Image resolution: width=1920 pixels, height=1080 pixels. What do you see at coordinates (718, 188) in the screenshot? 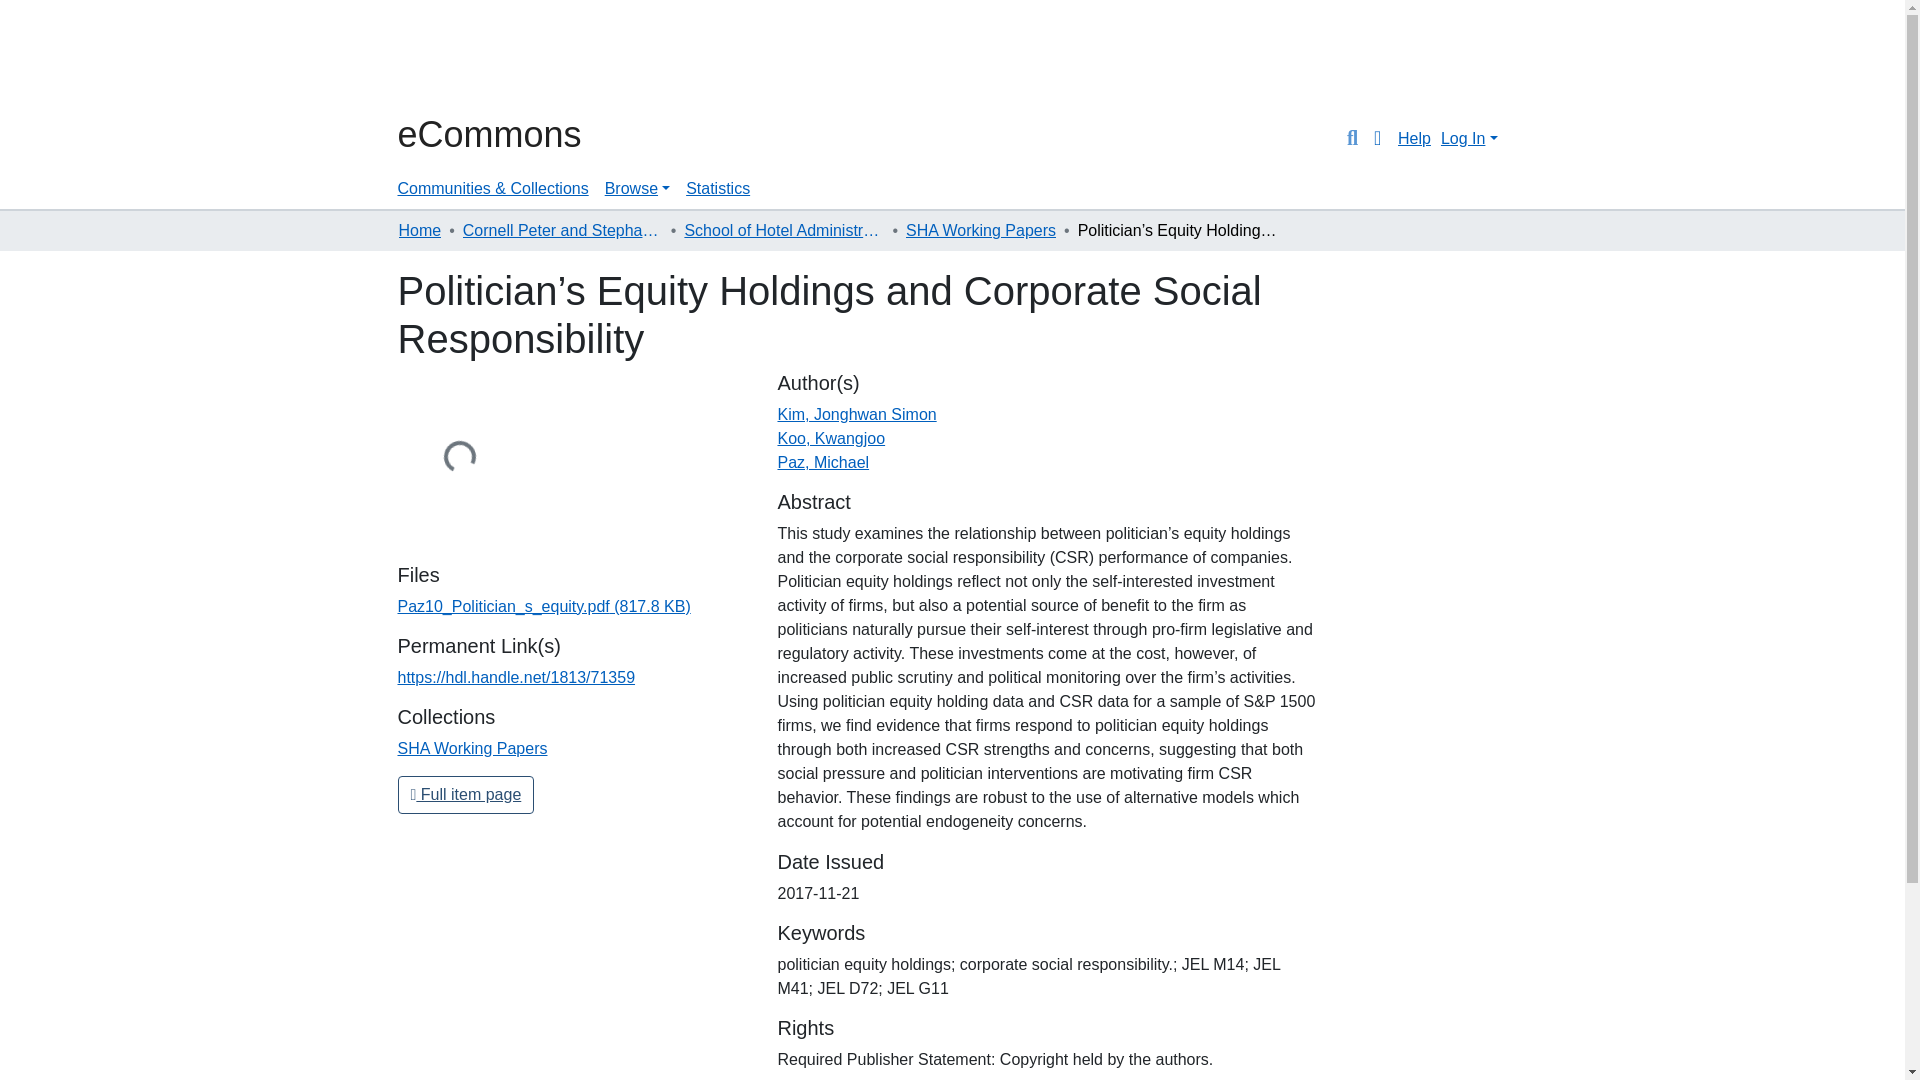
I see `Statistics` at bounding box center [718, 188].